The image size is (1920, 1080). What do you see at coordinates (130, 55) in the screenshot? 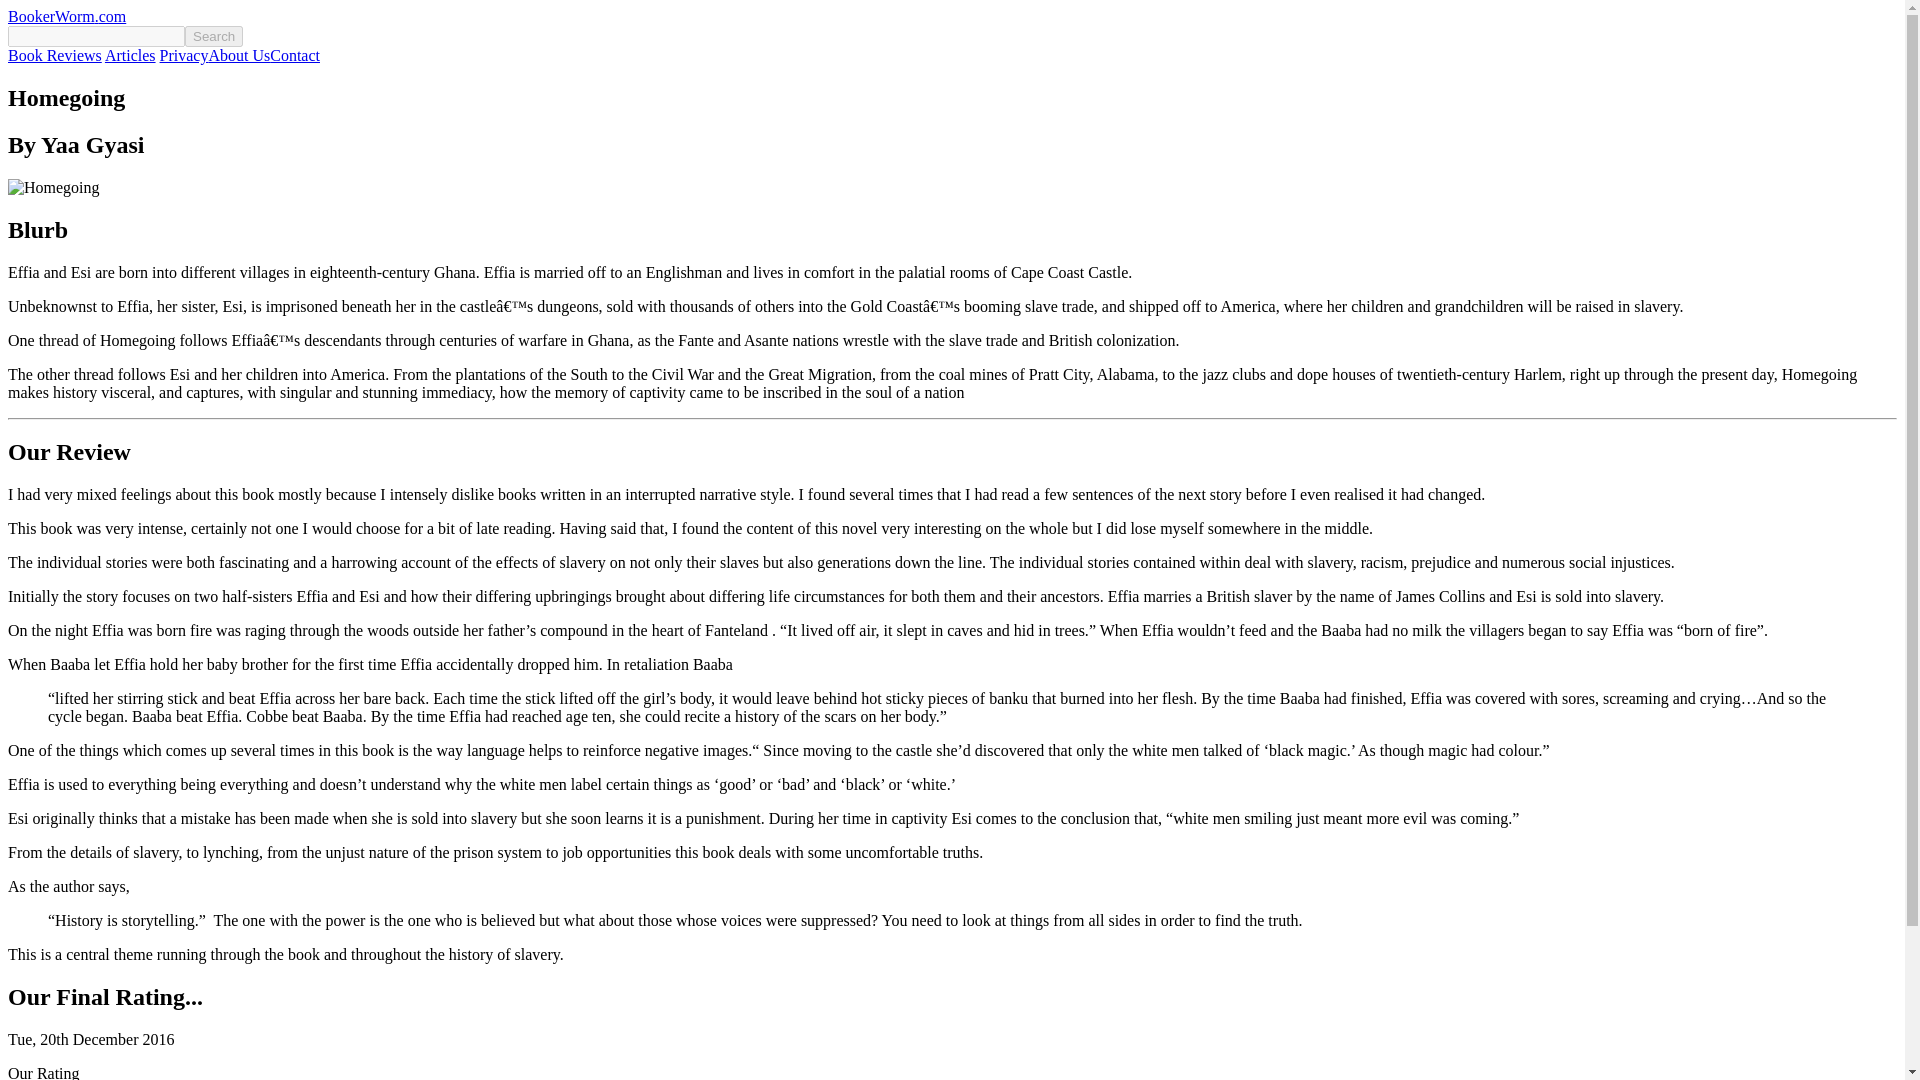
I see `Articles` at bounding box center [130, 55].